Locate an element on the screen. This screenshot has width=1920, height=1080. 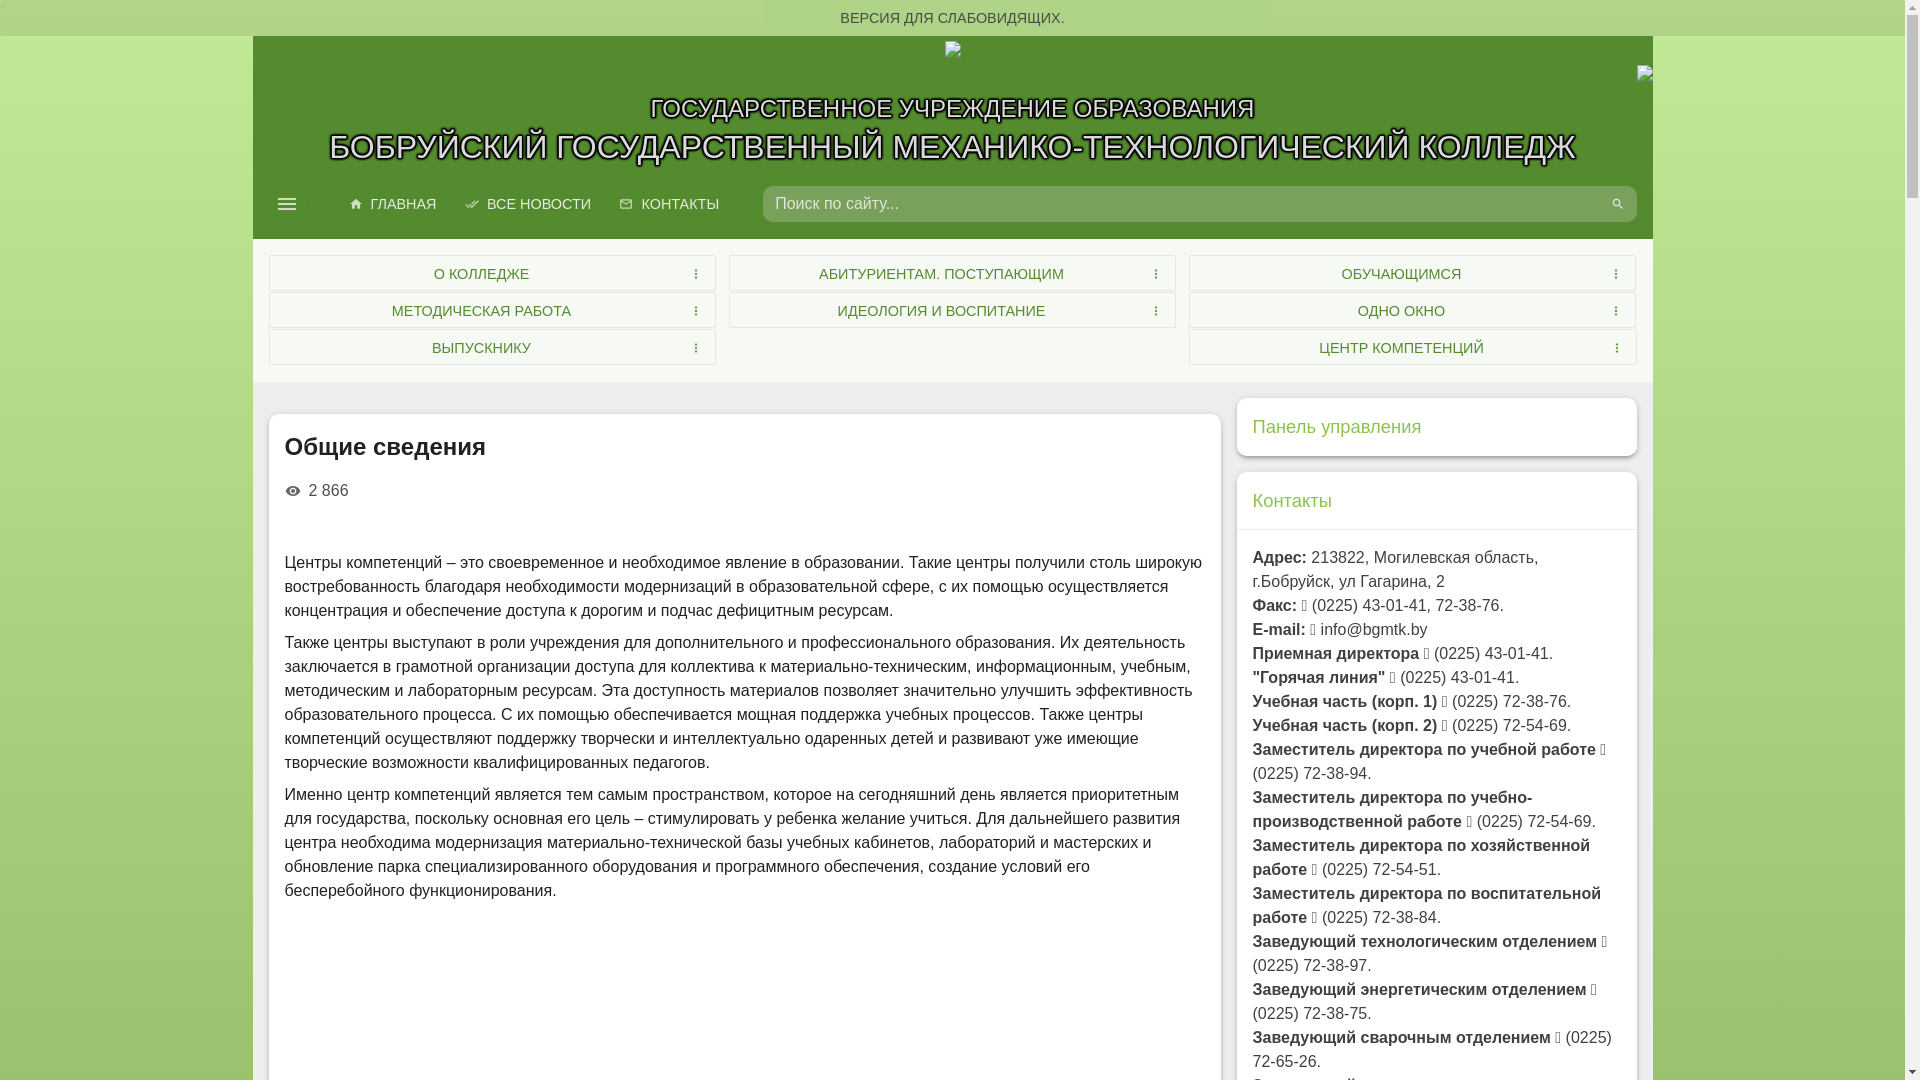
menu is located at coordinates (286, 204).